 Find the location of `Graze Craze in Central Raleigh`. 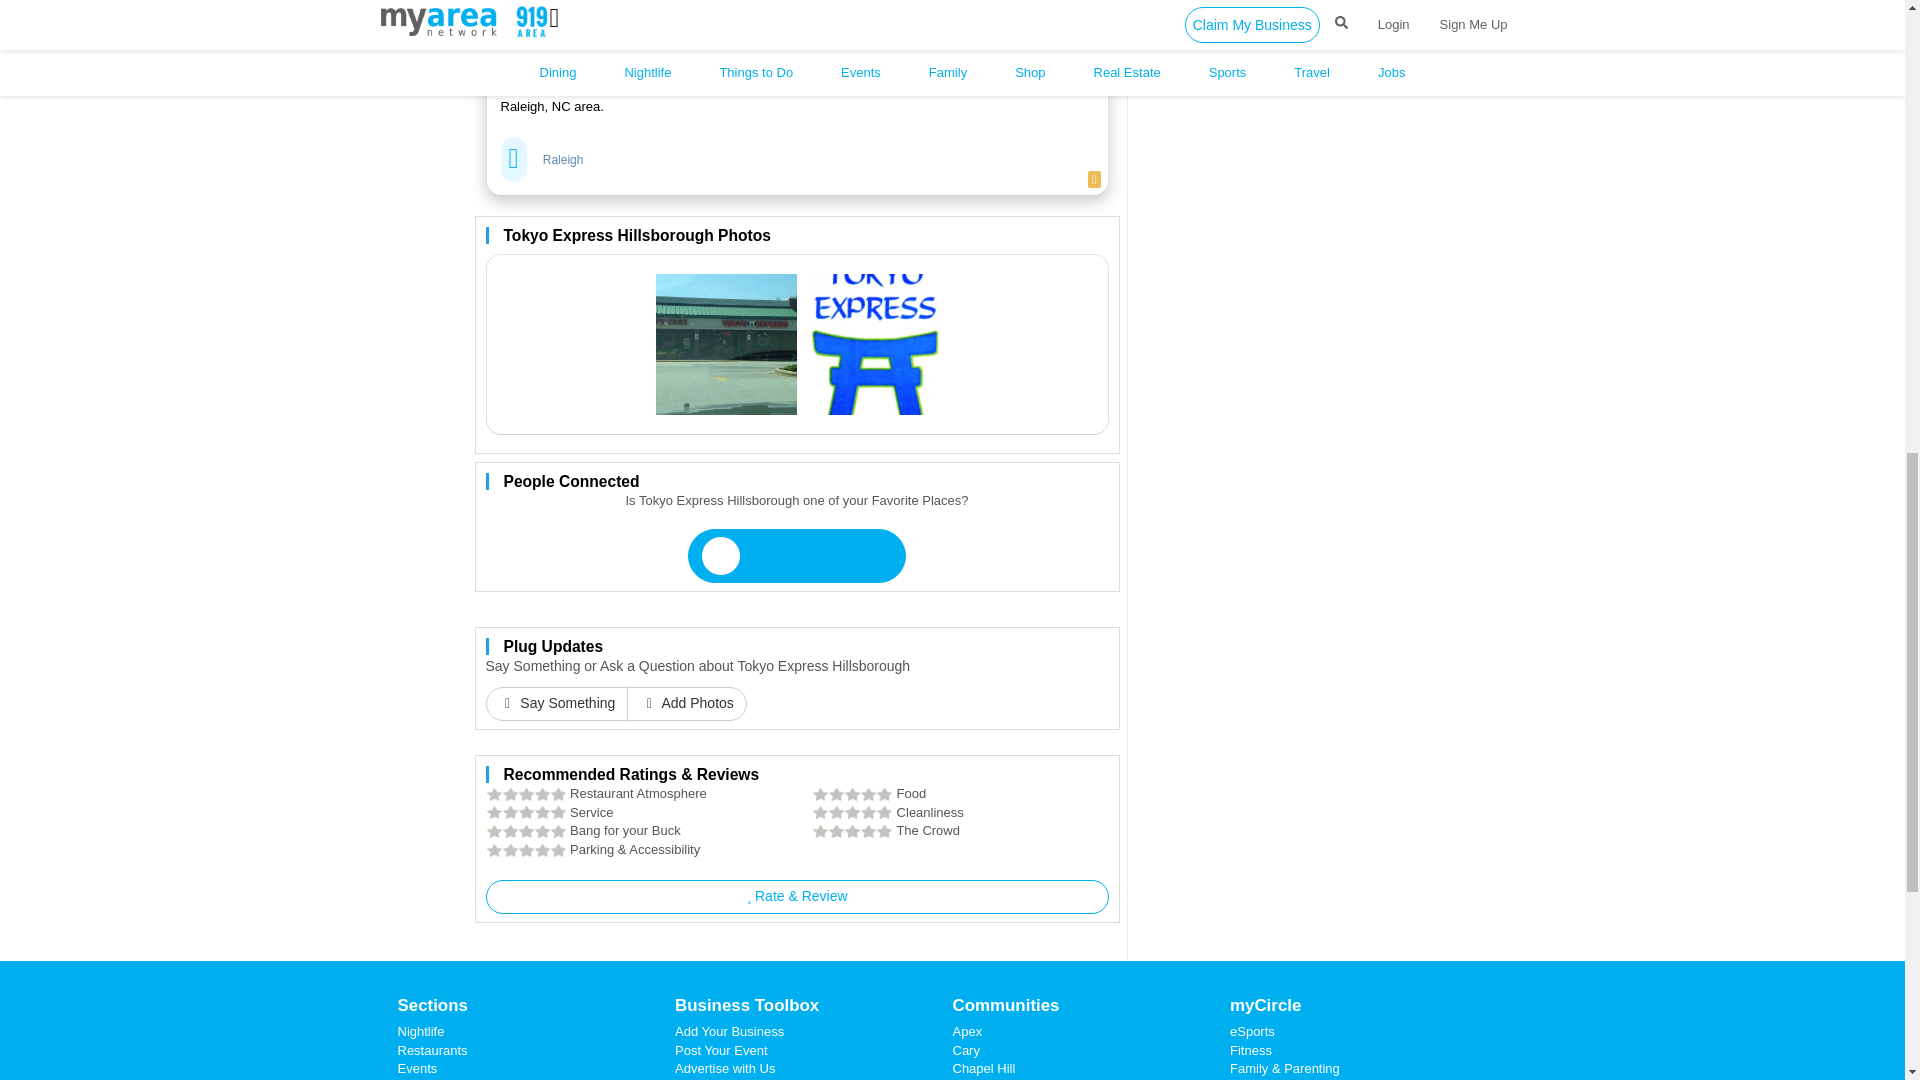

Graze Craze in Central Raleigh is located at coordinates (724, 10).